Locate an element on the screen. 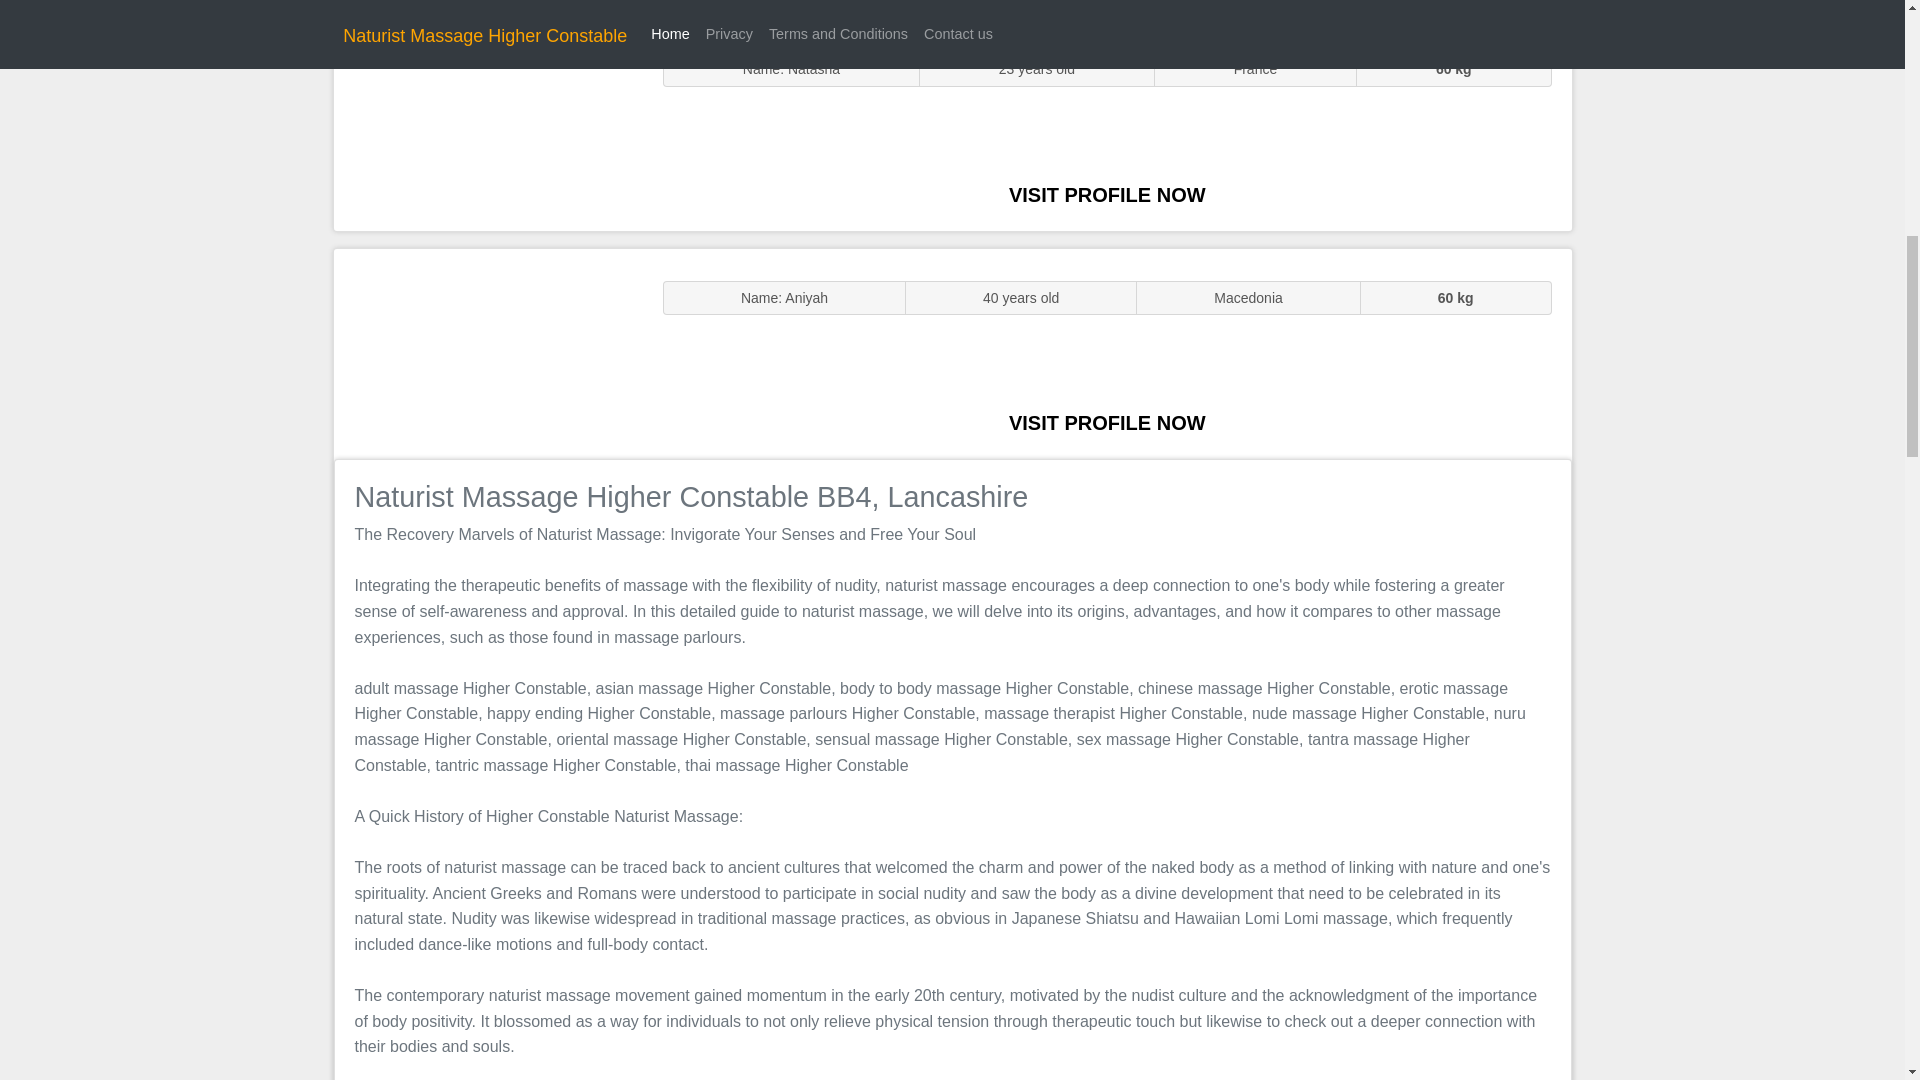 Image resolution: width=1920 pixels, height=1080 pixels. VISIT PROFILE NOW is located at coordinates (1107, 422).